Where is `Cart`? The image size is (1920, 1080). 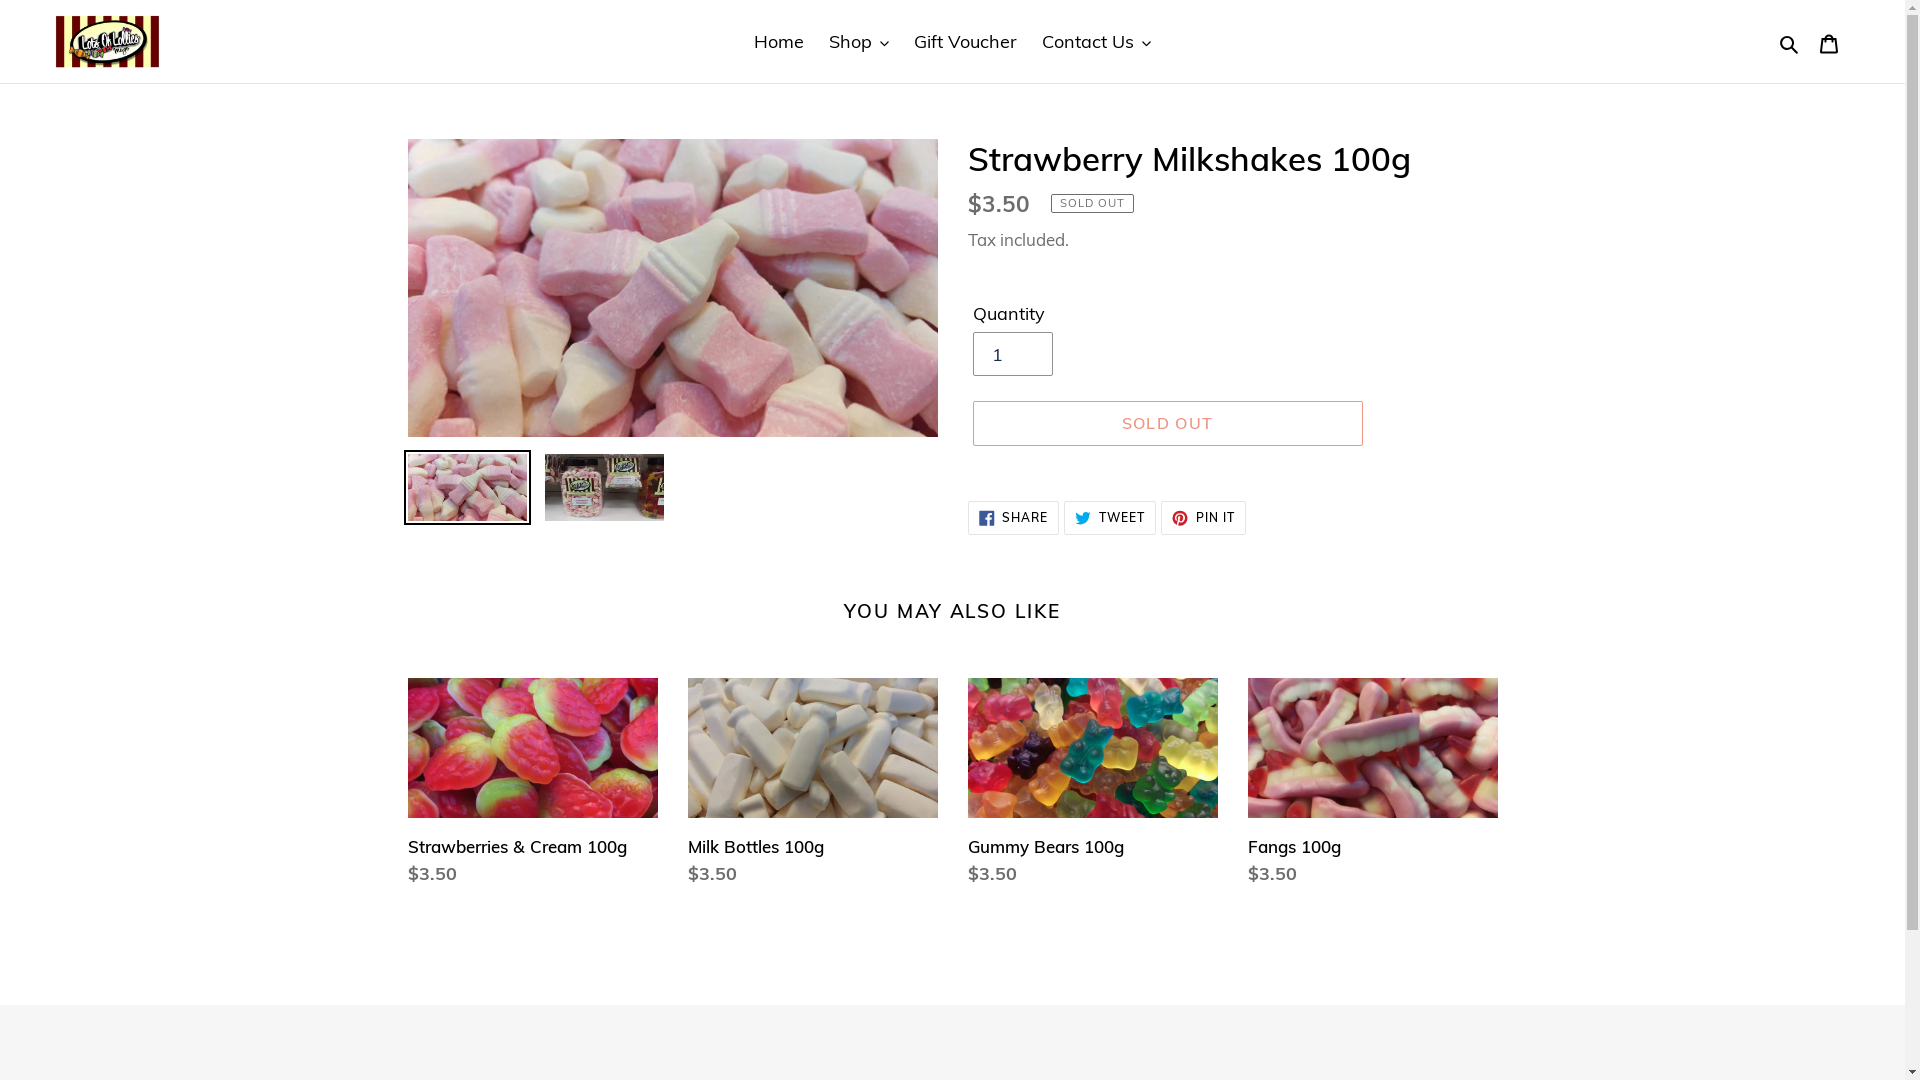 Cart is located at coordinates (1829, 42).